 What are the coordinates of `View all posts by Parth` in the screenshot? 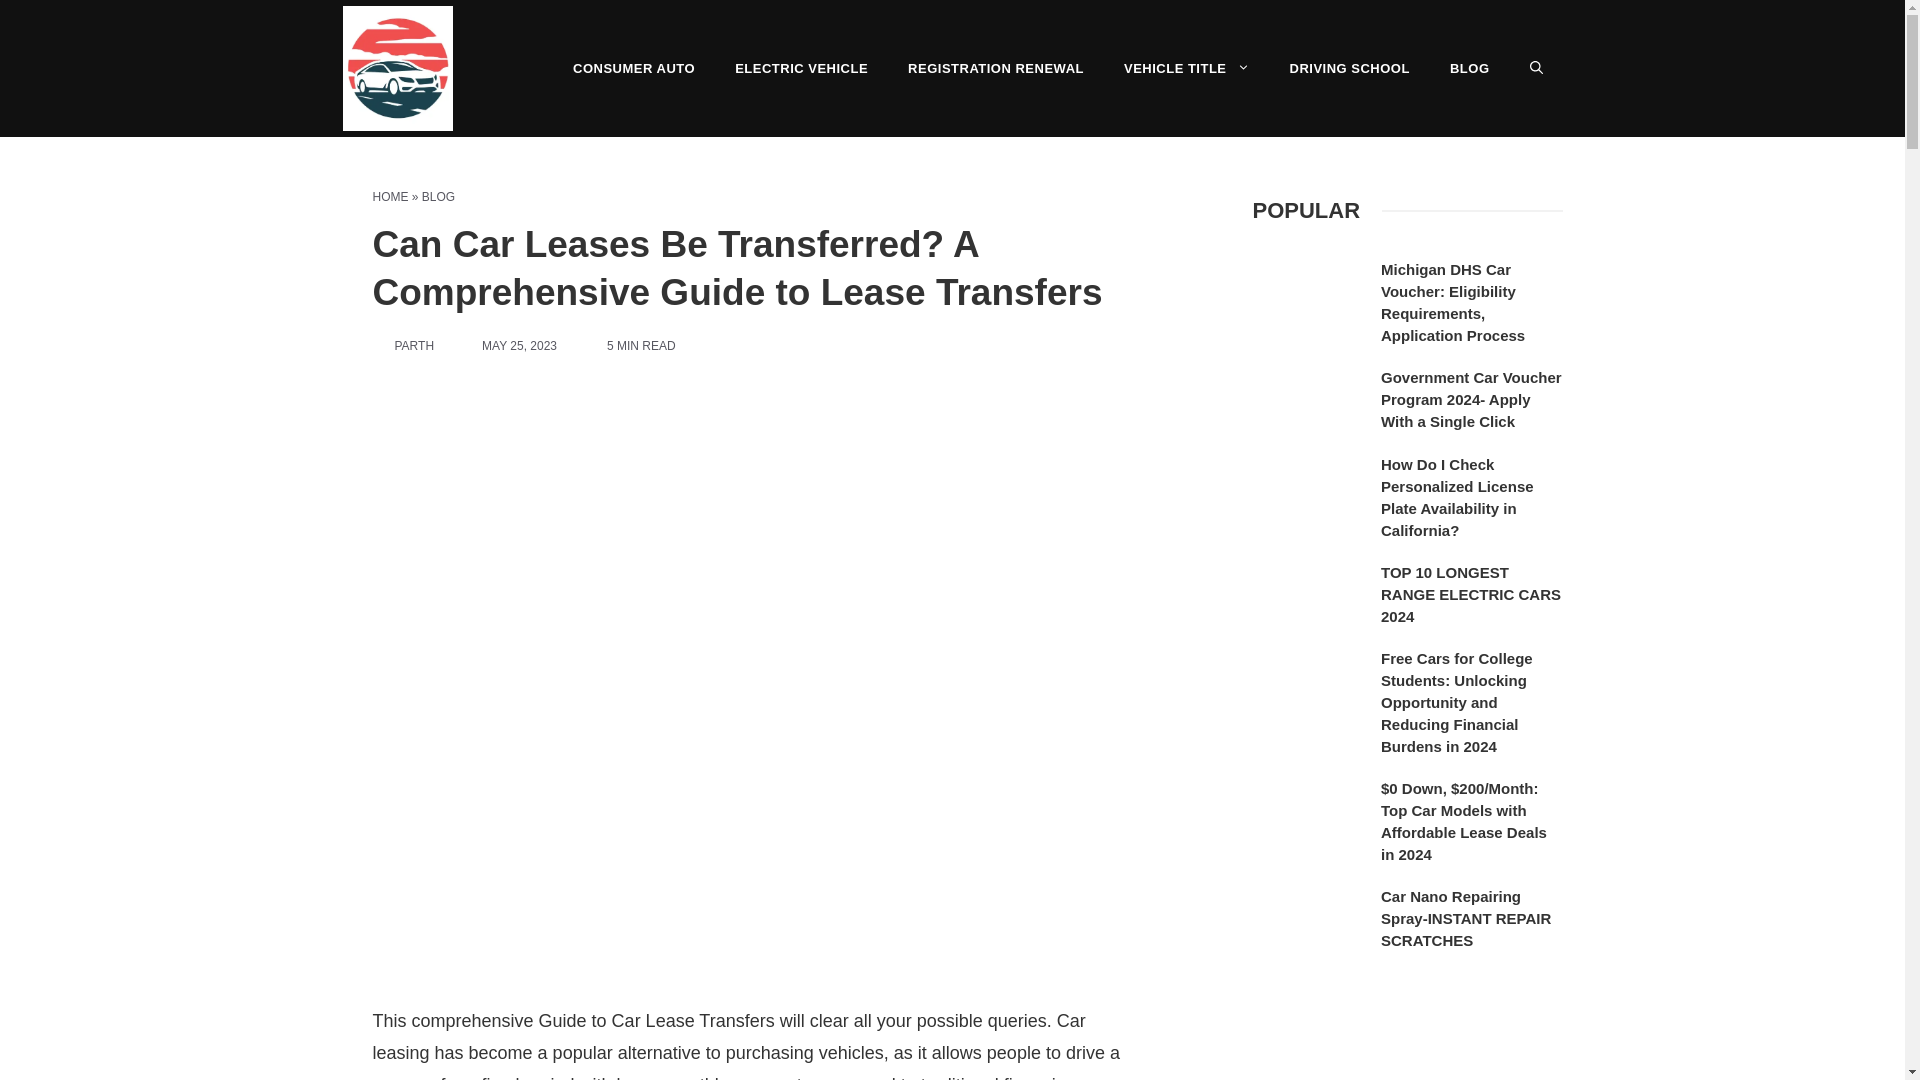 It's located at (413, 346).